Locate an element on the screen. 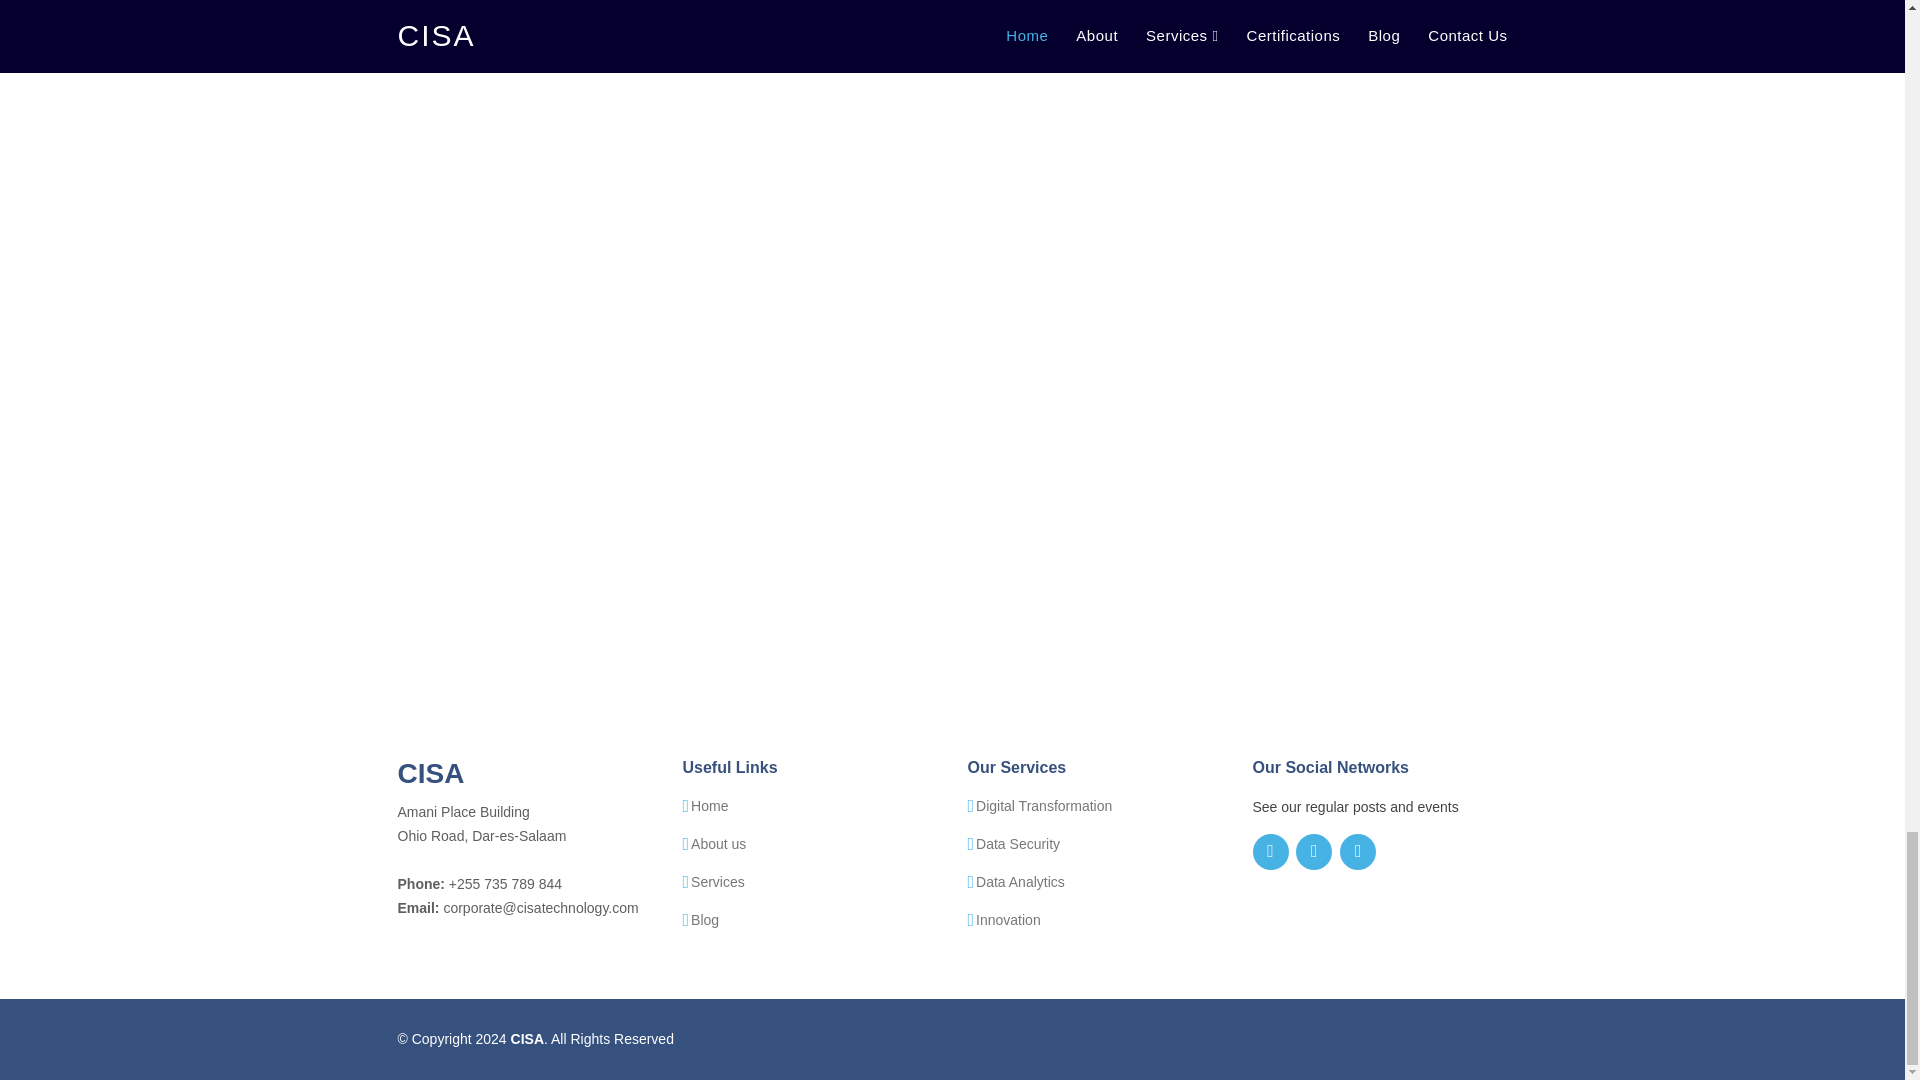  Innovation is located at coordinates (1008, 919).